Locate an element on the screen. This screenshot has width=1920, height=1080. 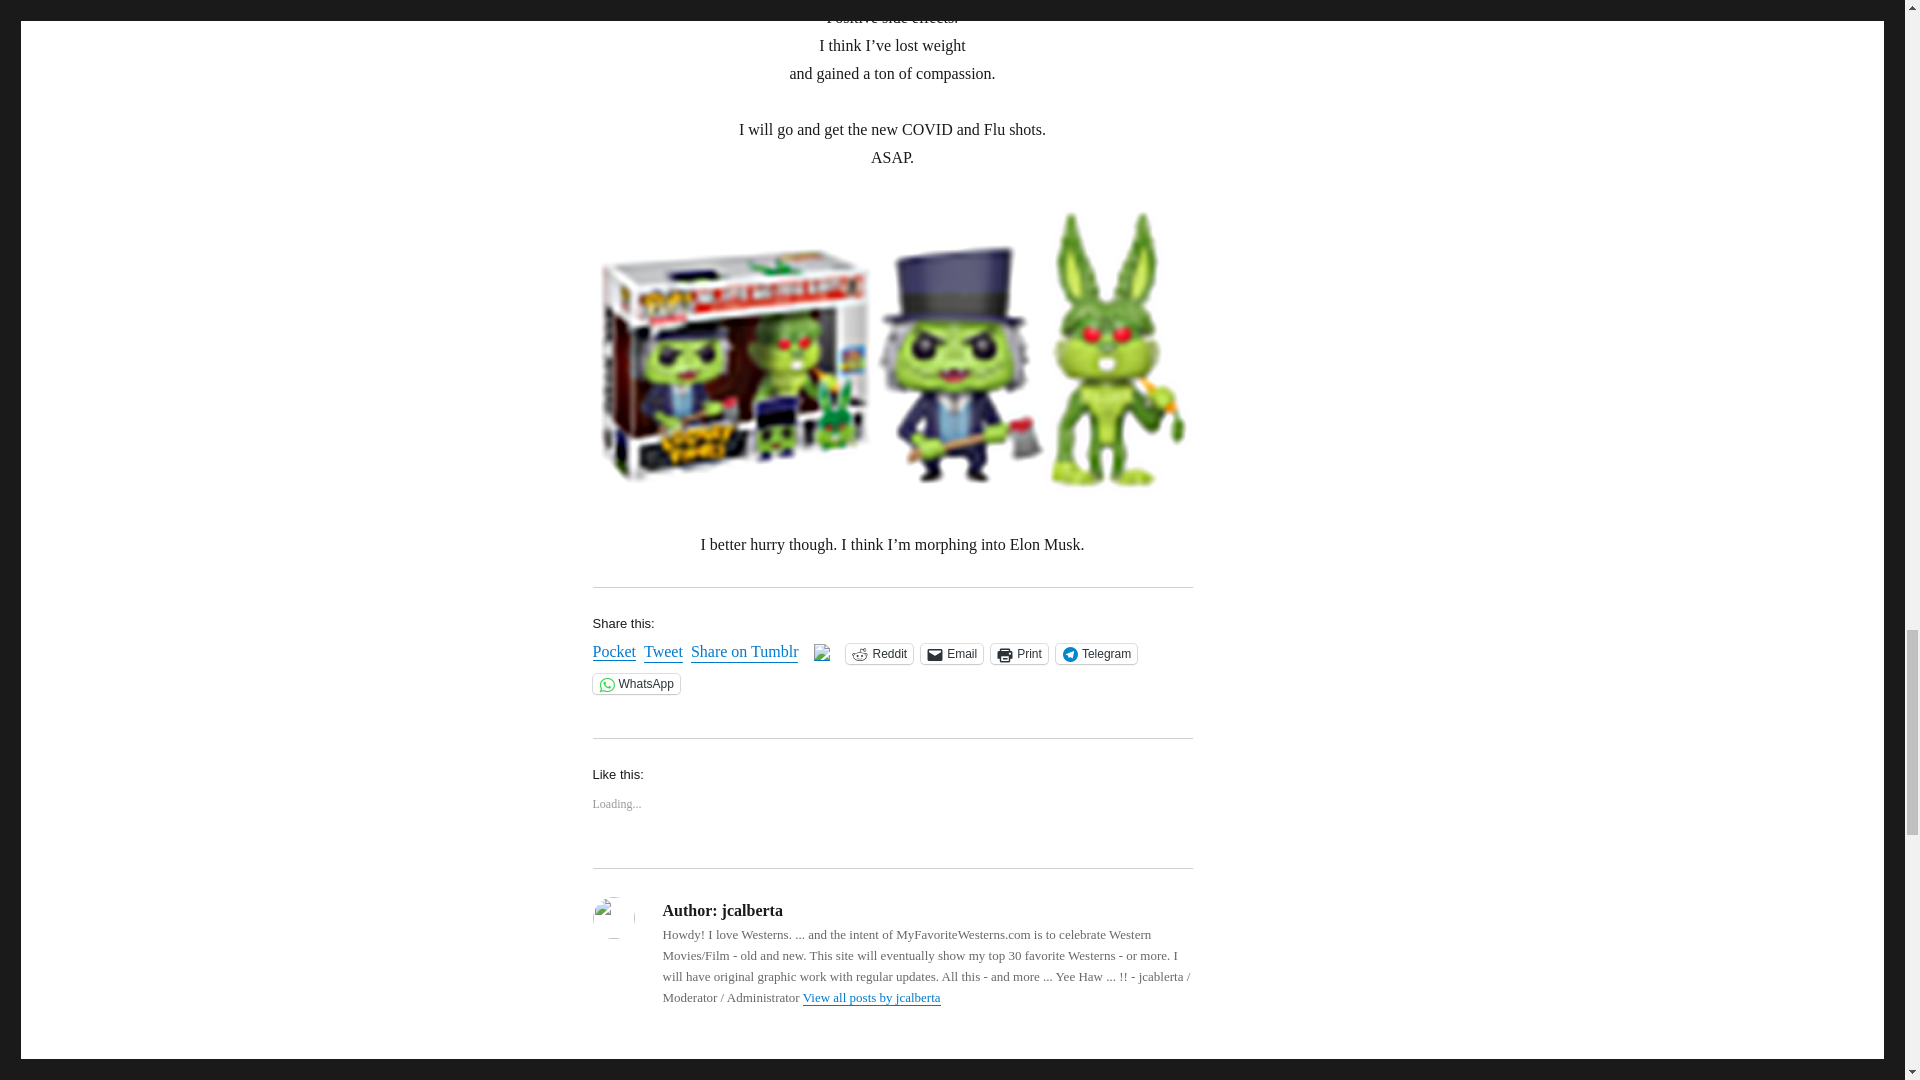
Click to print is located at coordinates (1019, 654).